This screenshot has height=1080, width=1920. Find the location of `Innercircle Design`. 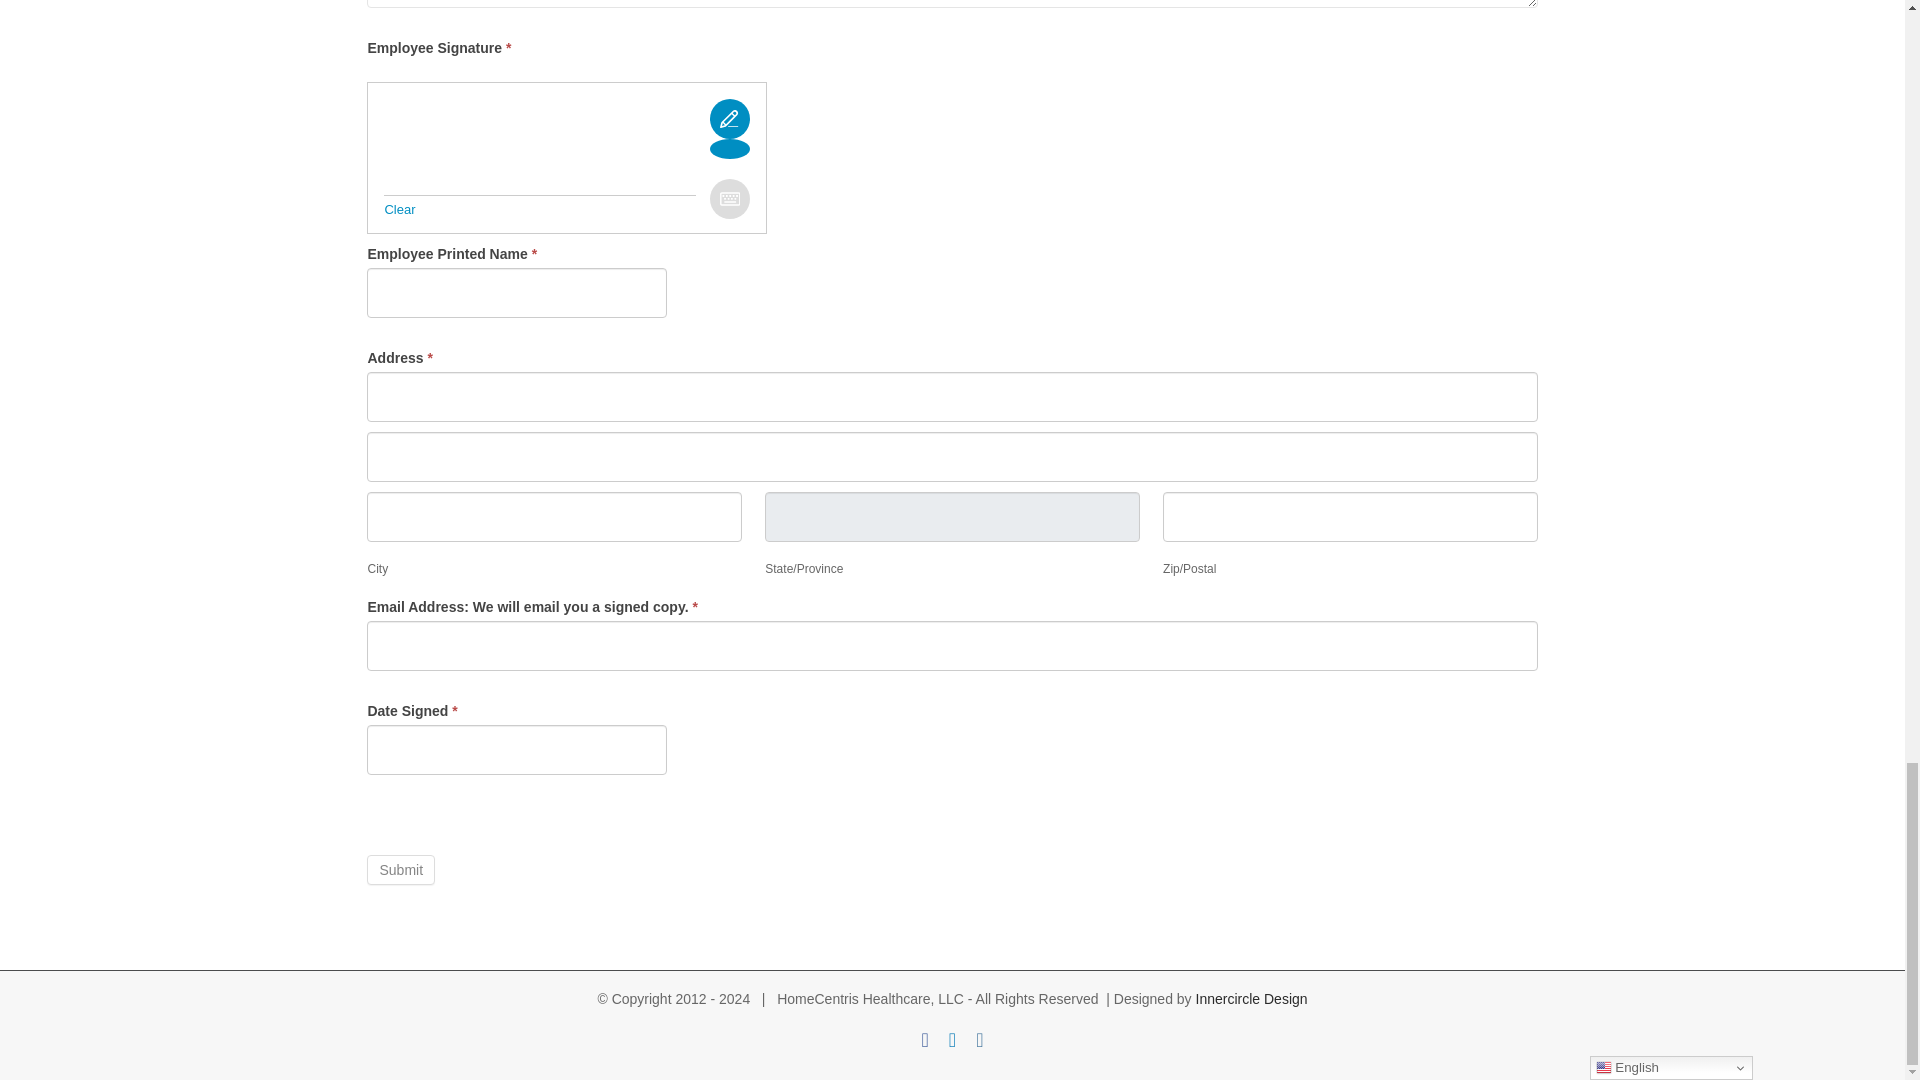

Innercircle Design is located at coordinates (1252, 998).